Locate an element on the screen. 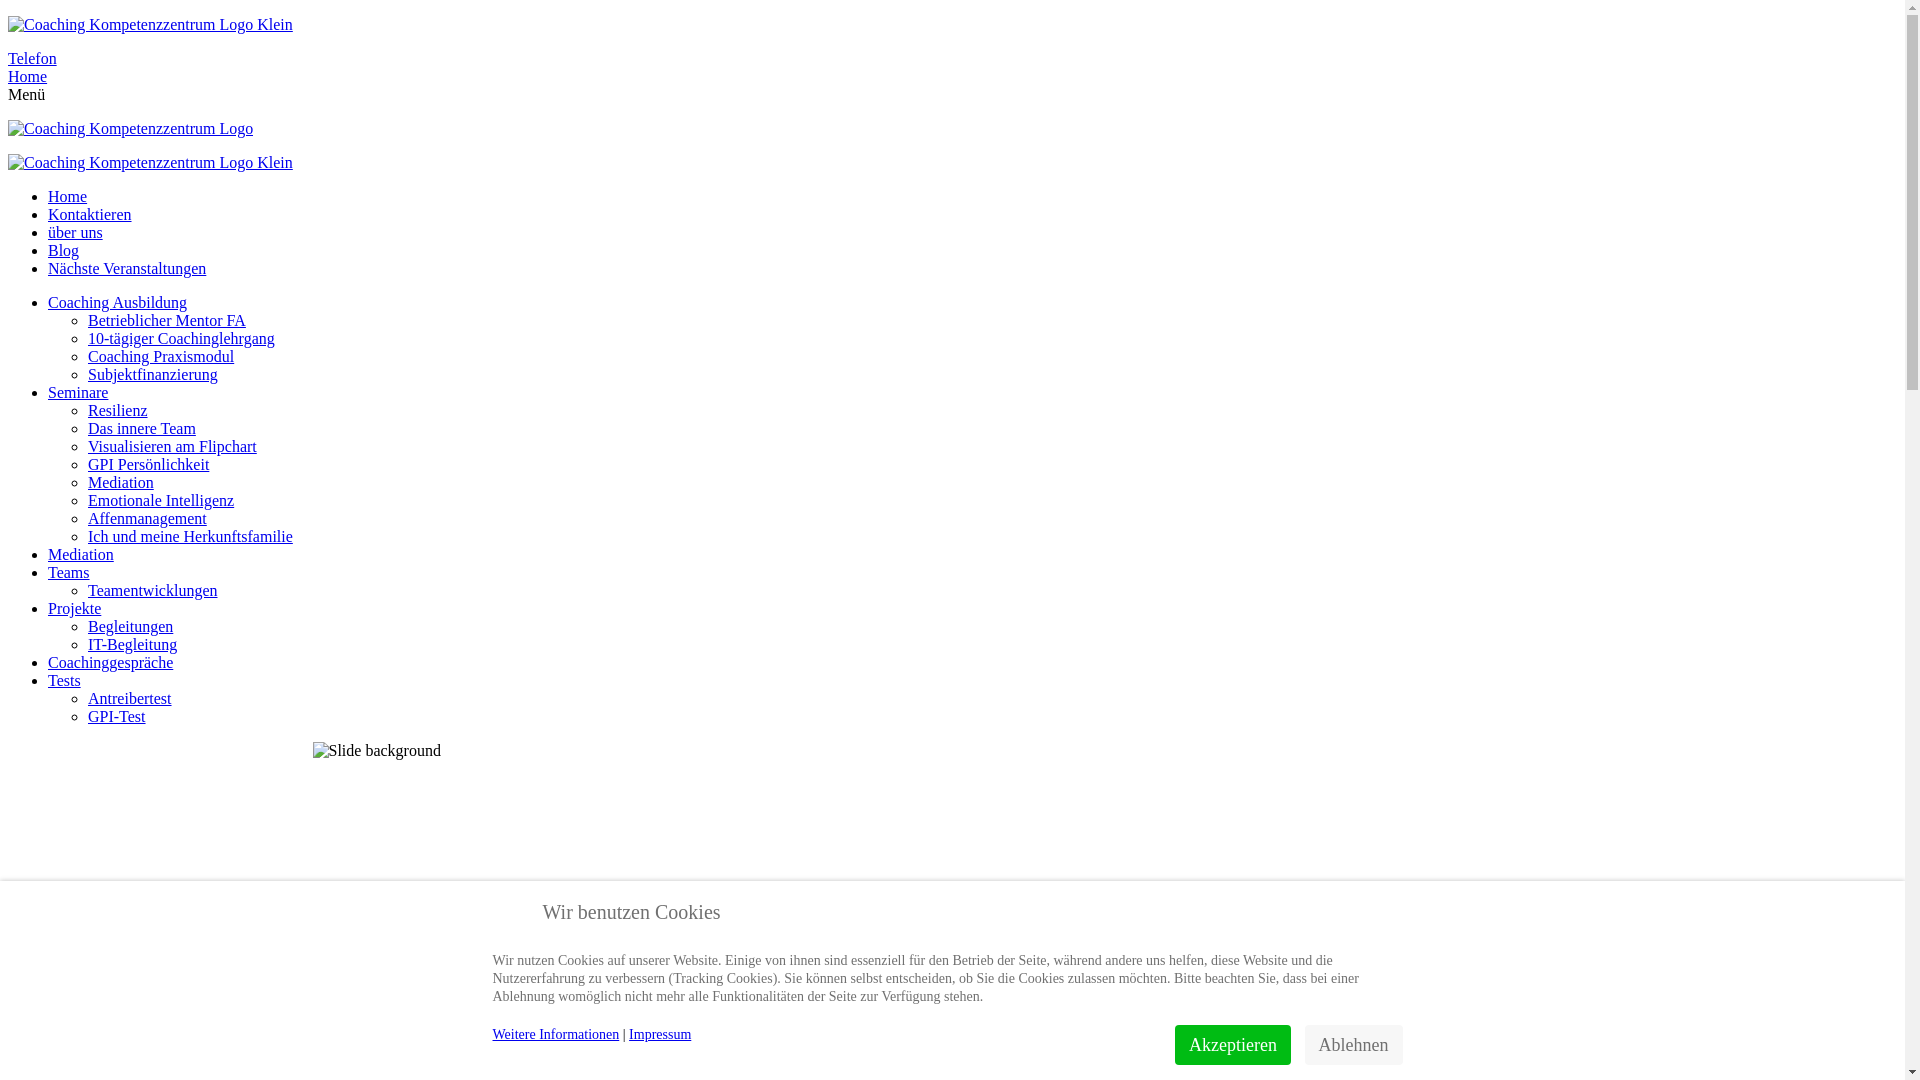 This screenshot has height=1080, width=1920. Visualisieren am Flipchart is located at coordinates (172, 446).